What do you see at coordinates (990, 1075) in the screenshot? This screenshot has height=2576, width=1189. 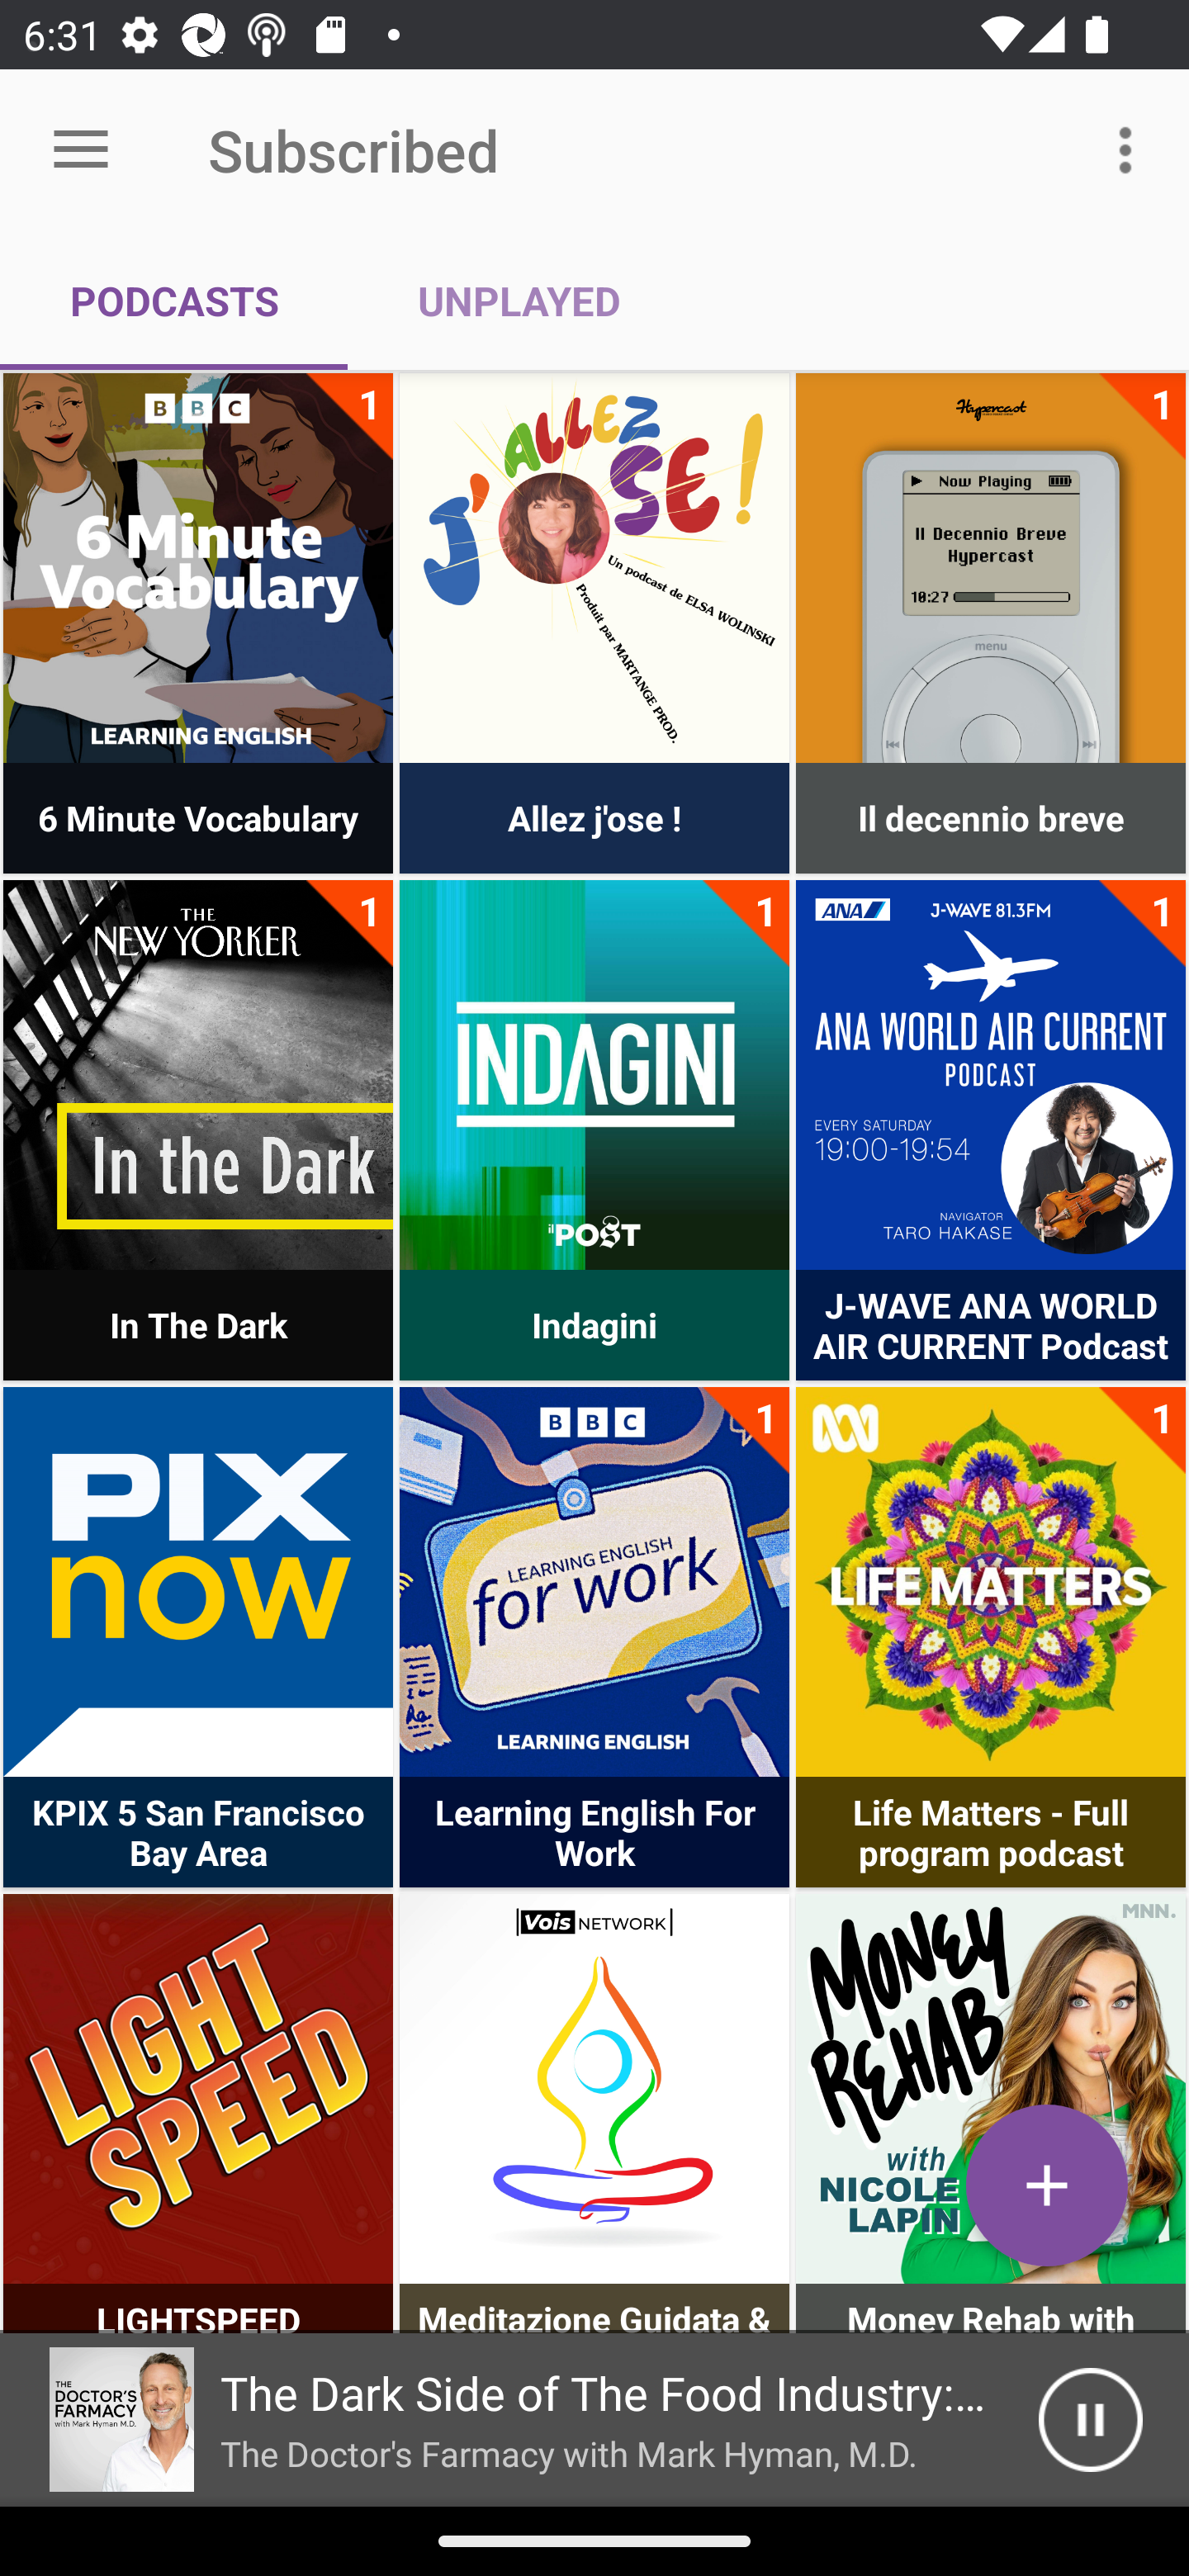 I see `J-WAVE ANA WORLD AIR CURRENT Podcast` at bounding box center [990, 1075].